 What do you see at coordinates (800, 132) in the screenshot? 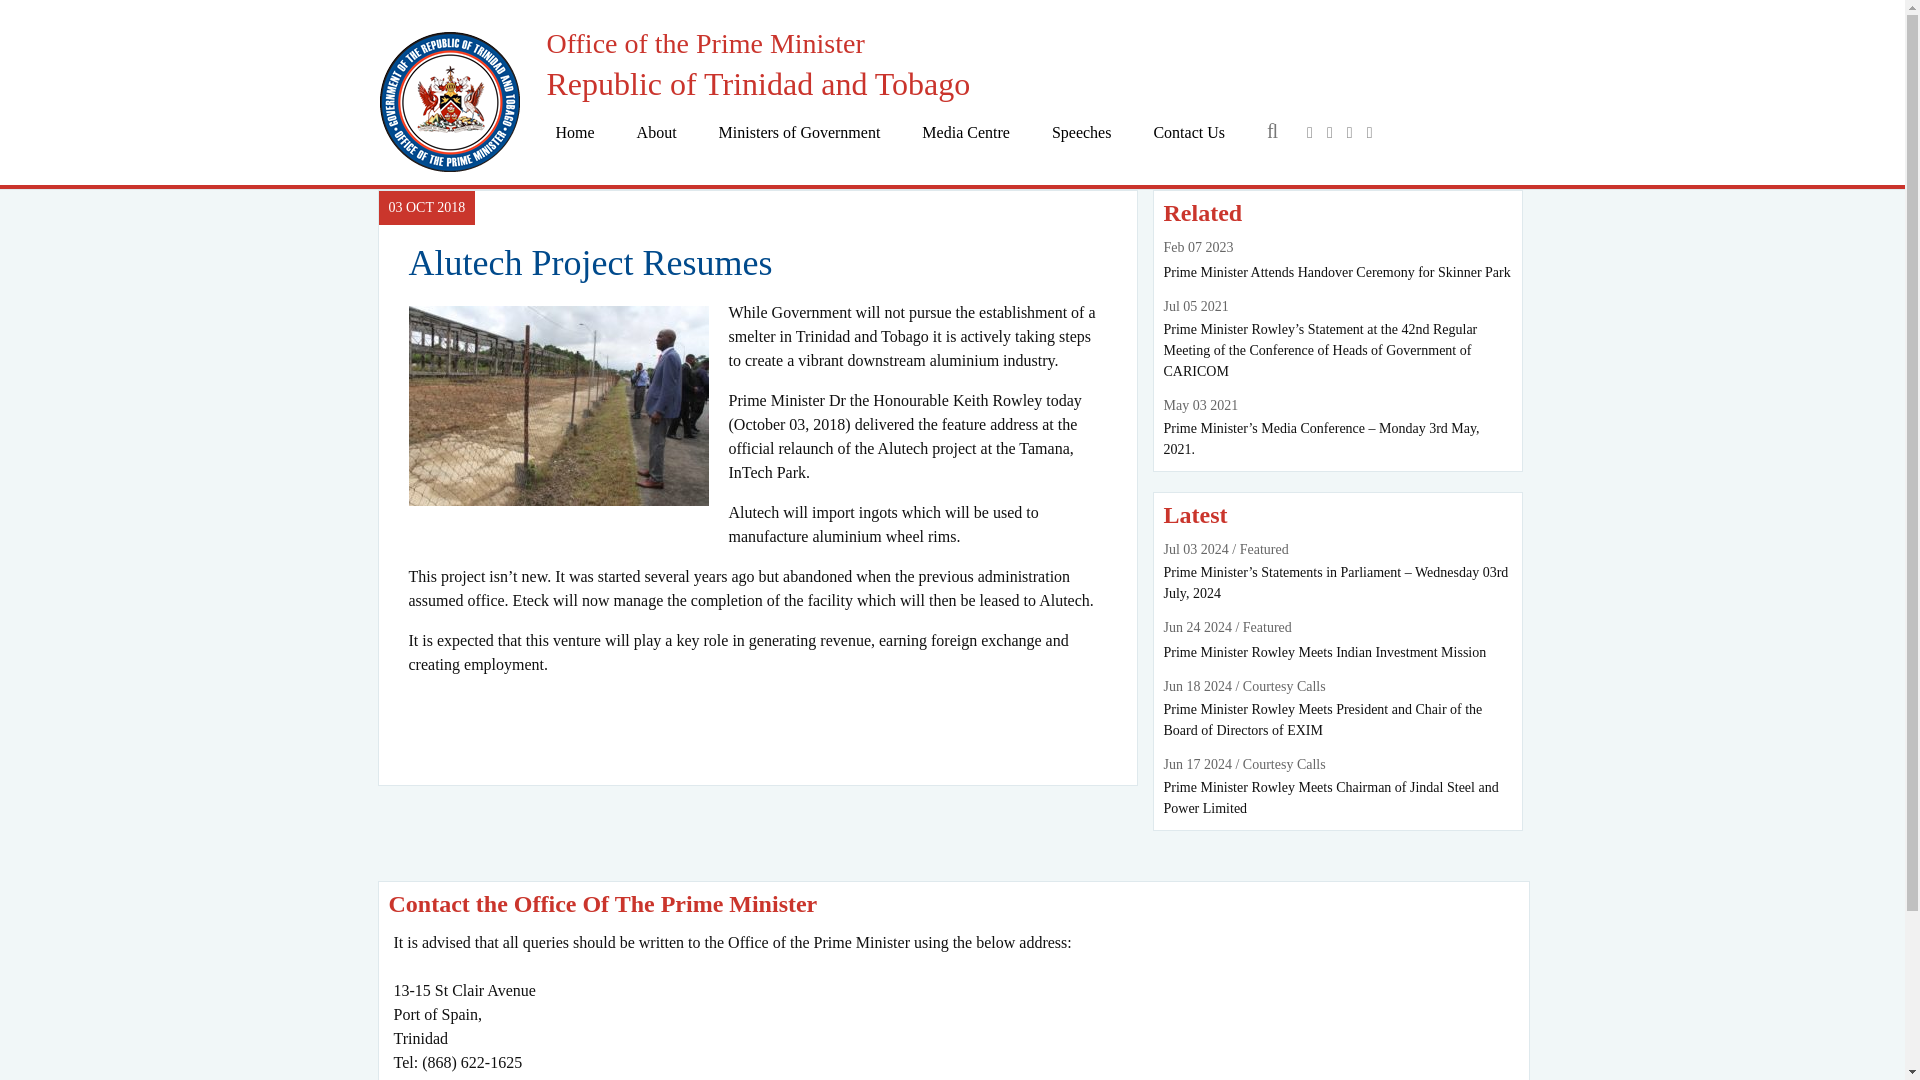
I see `Ministers of Government` at bounding box center [800, 132].